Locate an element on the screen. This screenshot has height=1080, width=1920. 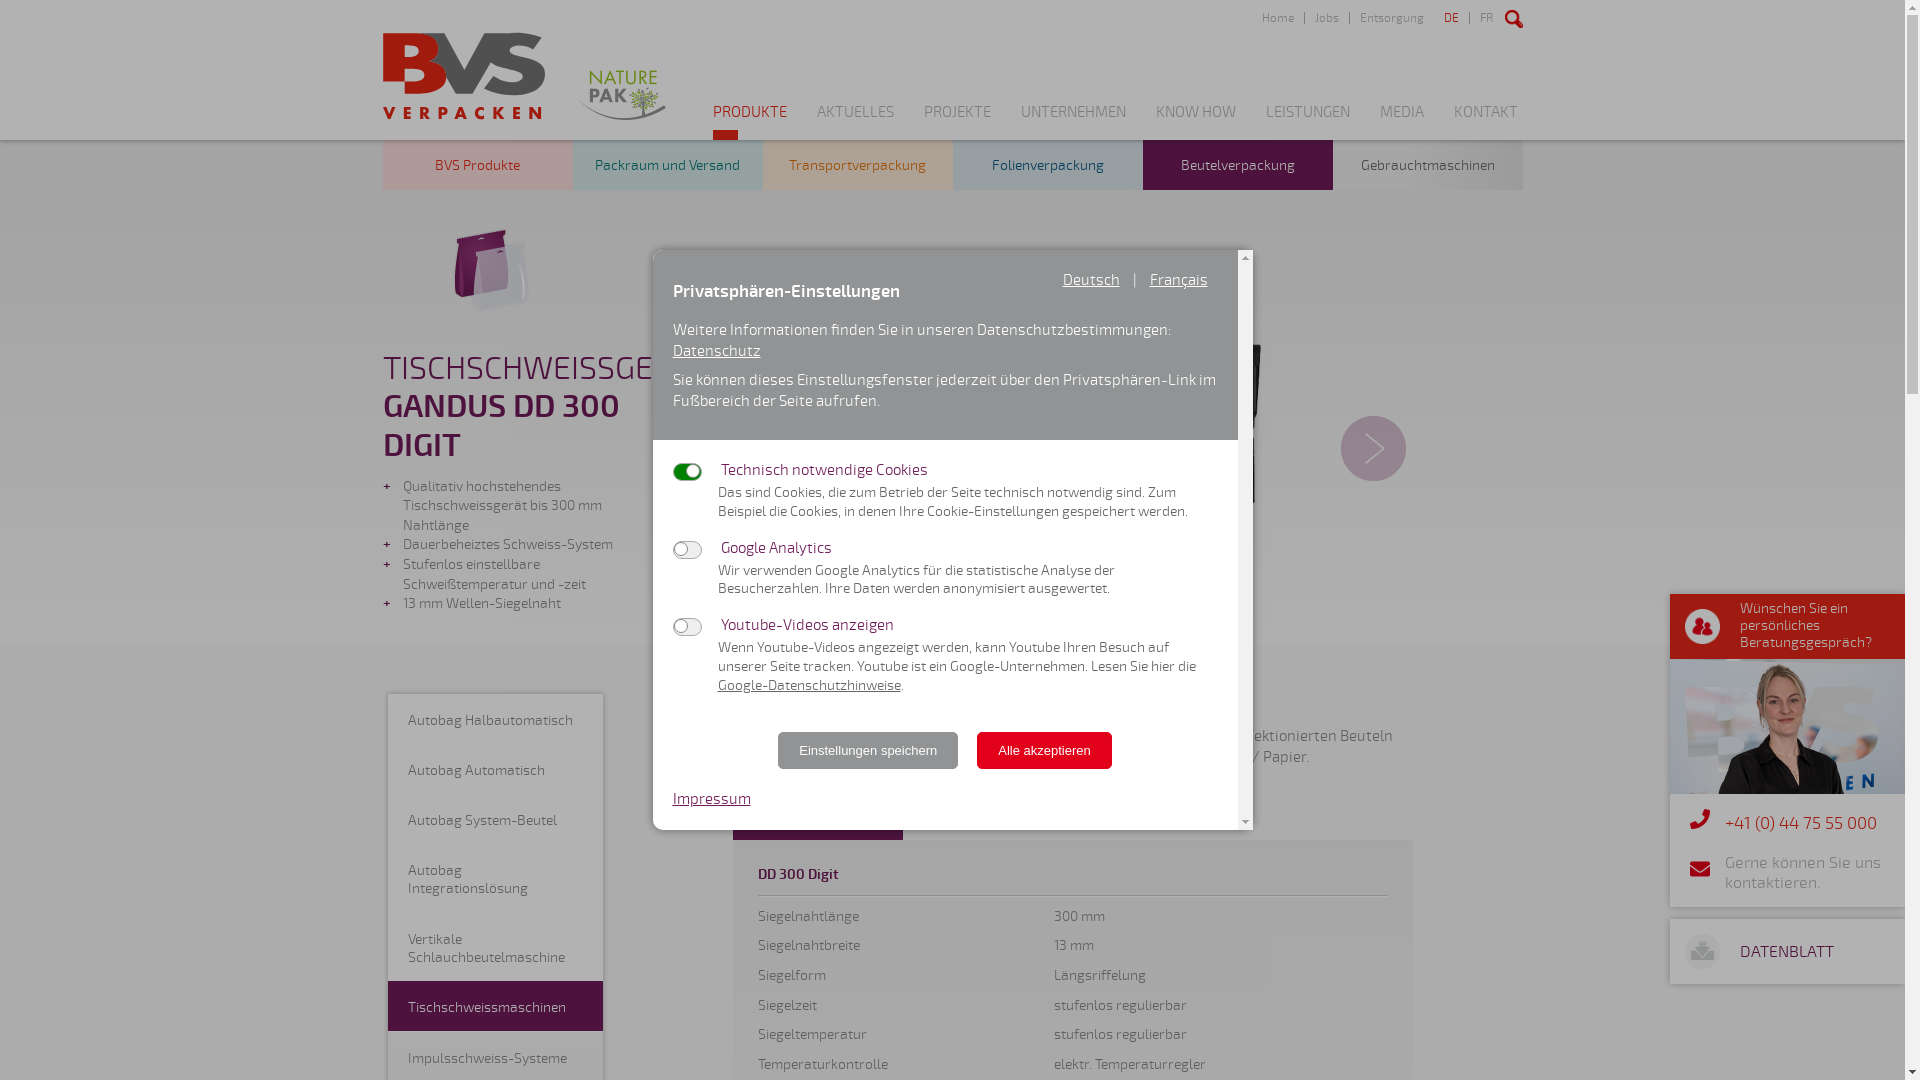
Alle akzeptieren is located at coordinates (1044, 750).